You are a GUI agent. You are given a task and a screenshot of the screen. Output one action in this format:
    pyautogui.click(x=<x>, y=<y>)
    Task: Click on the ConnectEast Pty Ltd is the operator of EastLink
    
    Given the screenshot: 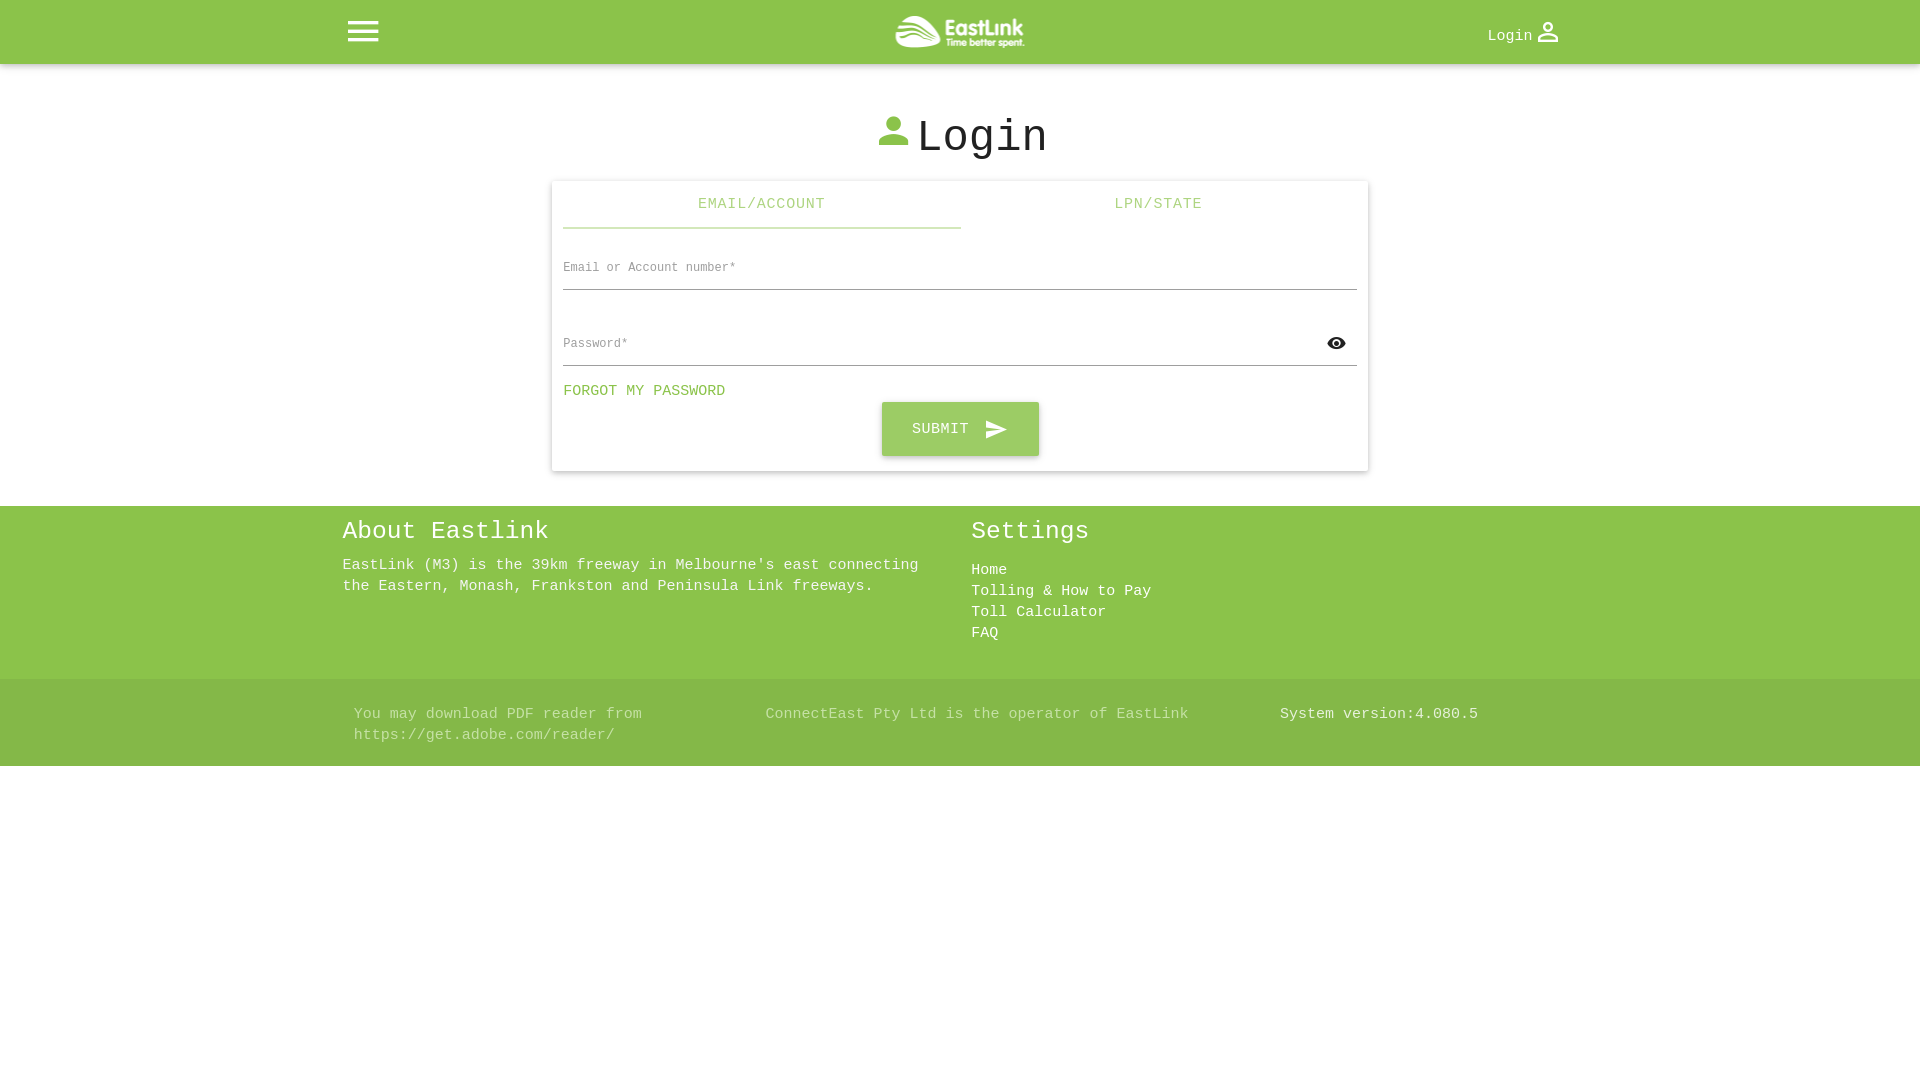 What is the action you would take?
    pyautogui.click(x=976, y=714)
    